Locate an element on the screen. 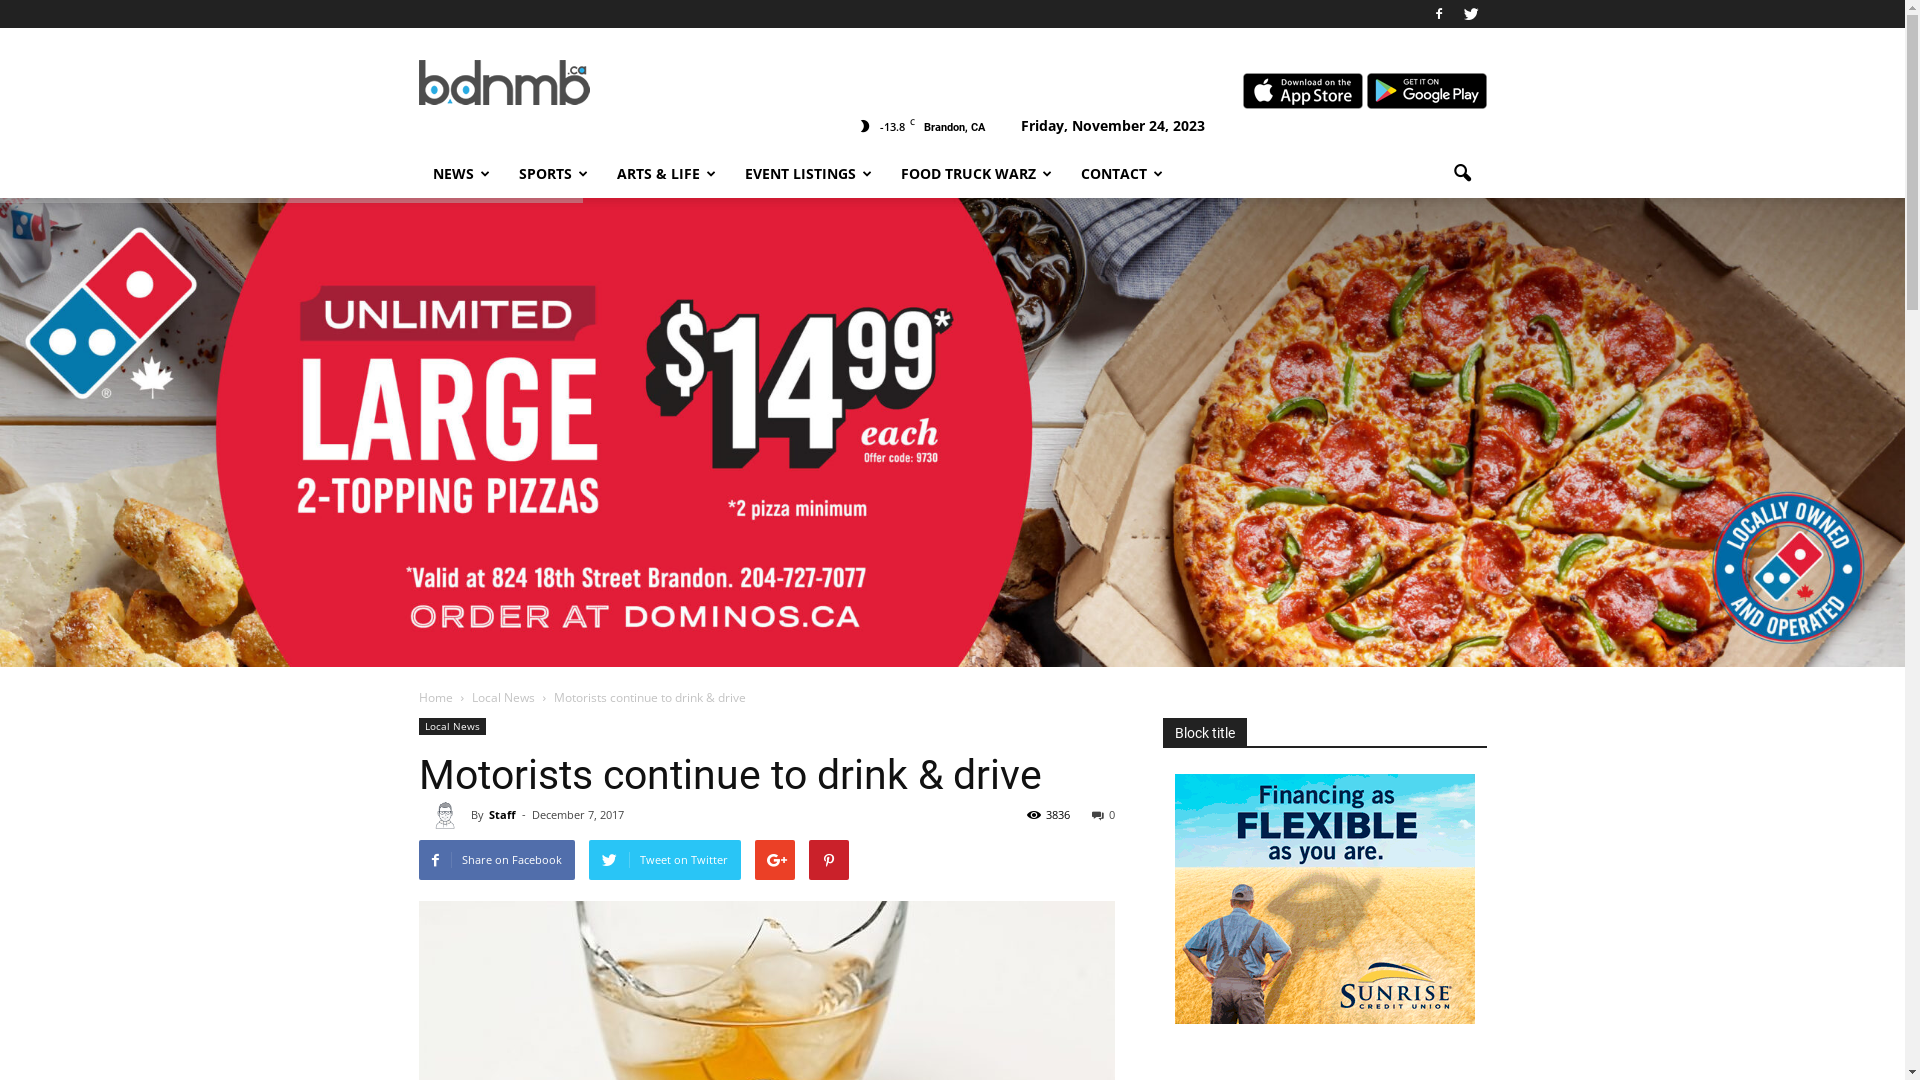  Local News is located at coordinates (505, 698).